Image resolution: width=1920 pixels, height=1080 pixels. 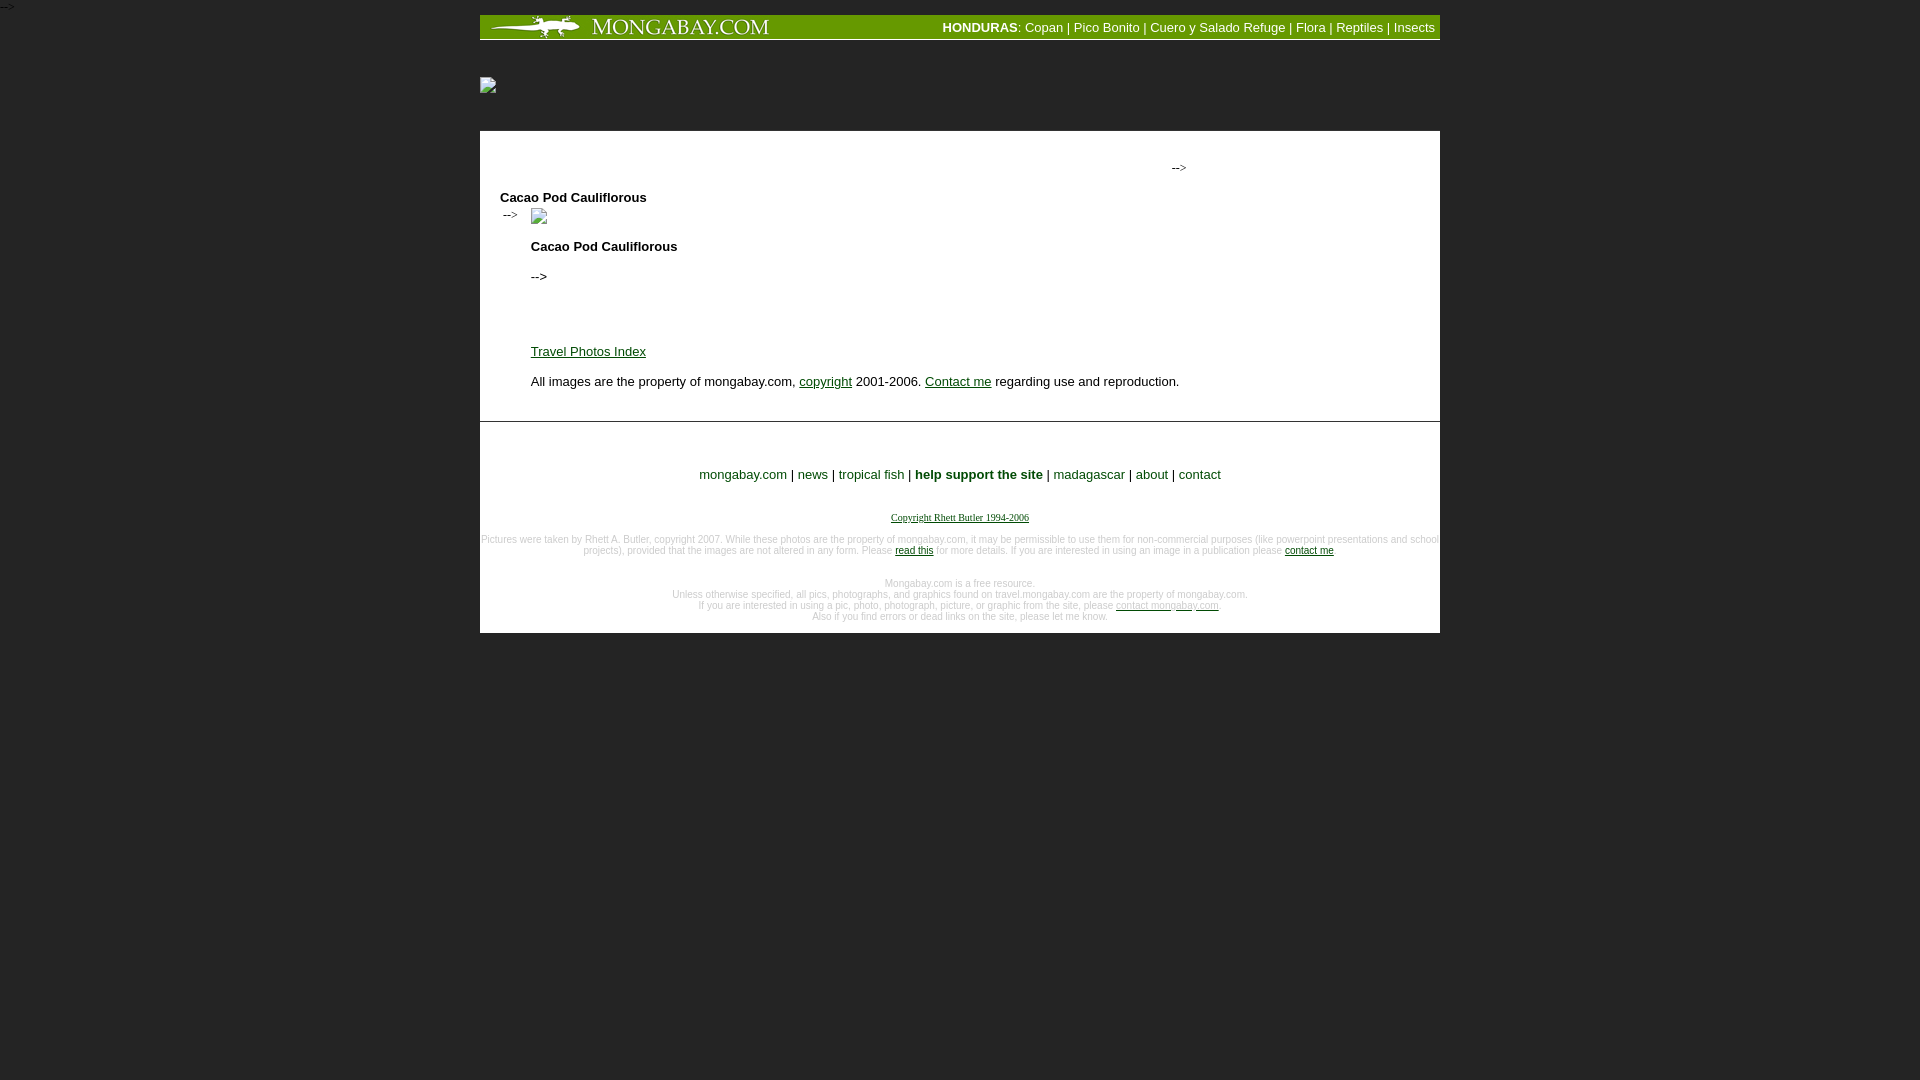 I want to click on copyright, so click(x=825, y=380).